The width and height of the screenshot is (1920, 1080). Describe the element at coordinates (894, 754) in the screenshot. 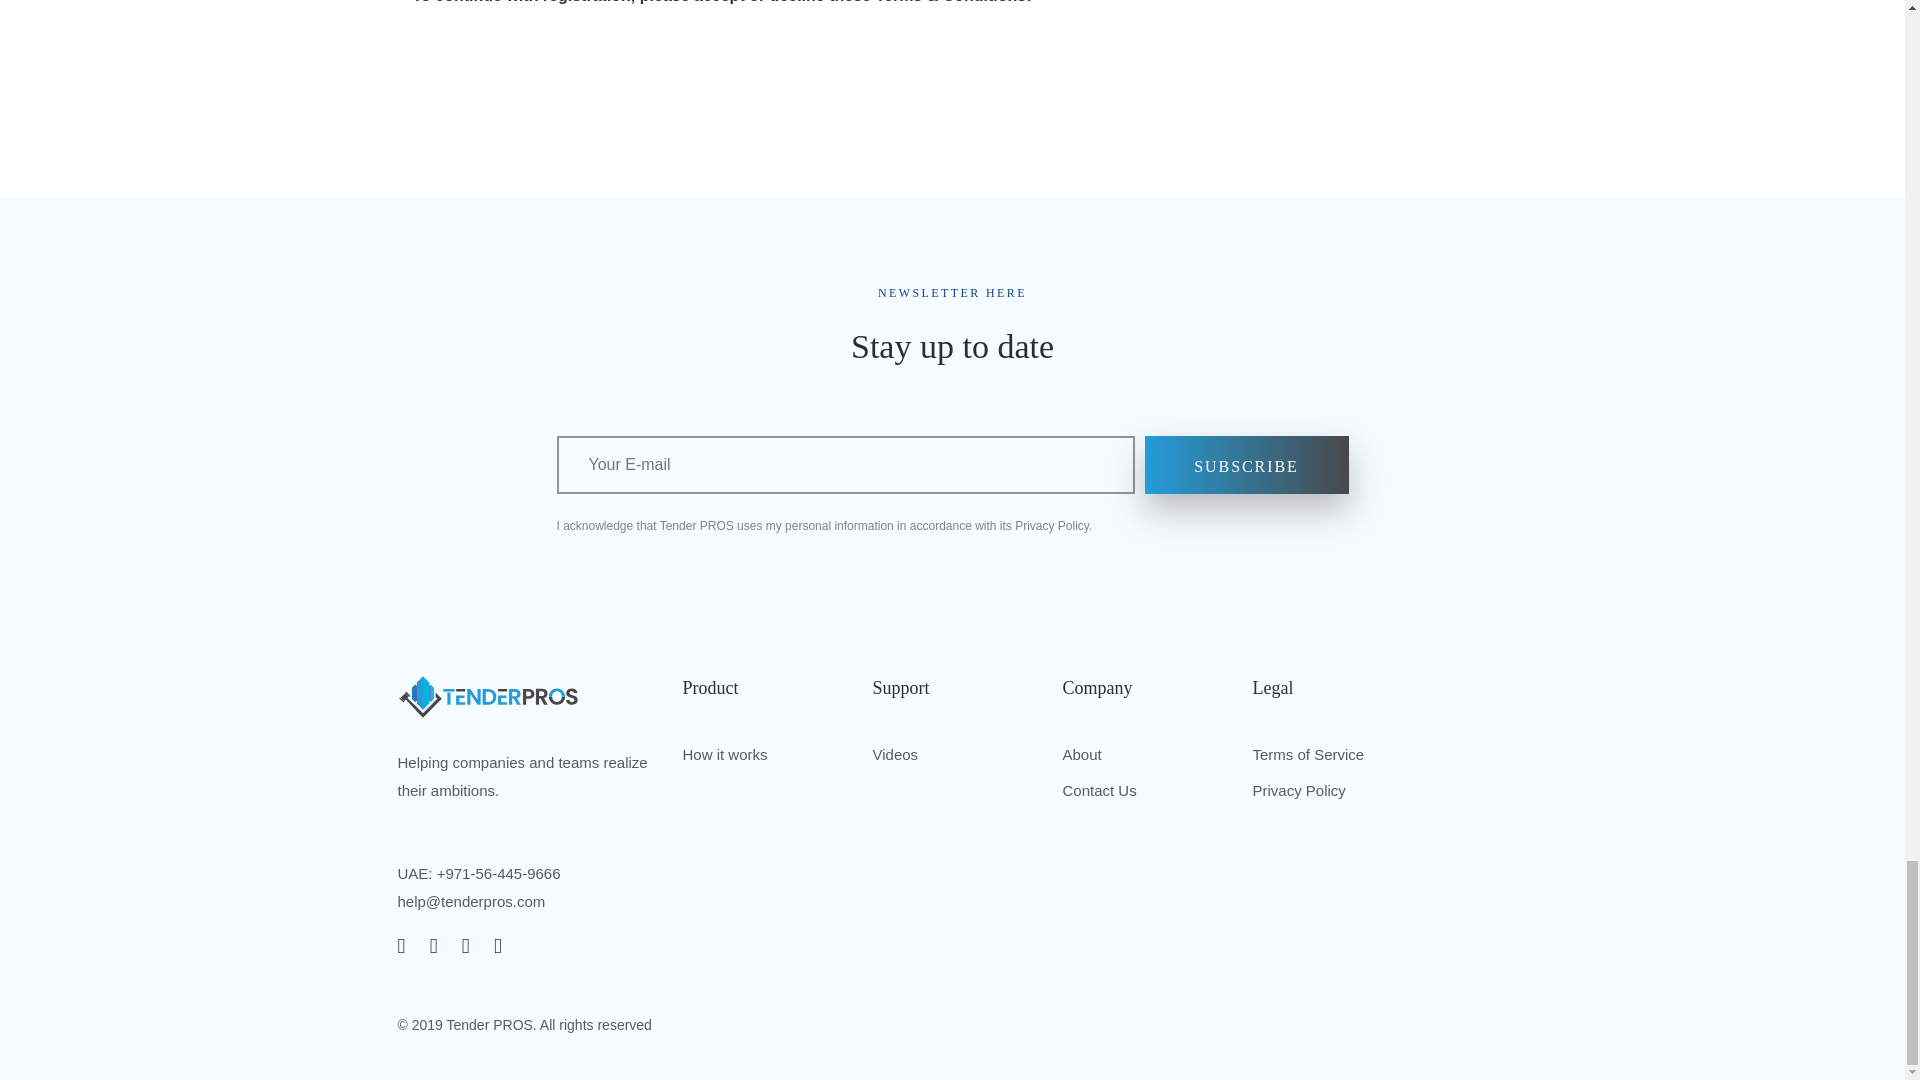

I see `Videos` at that location.